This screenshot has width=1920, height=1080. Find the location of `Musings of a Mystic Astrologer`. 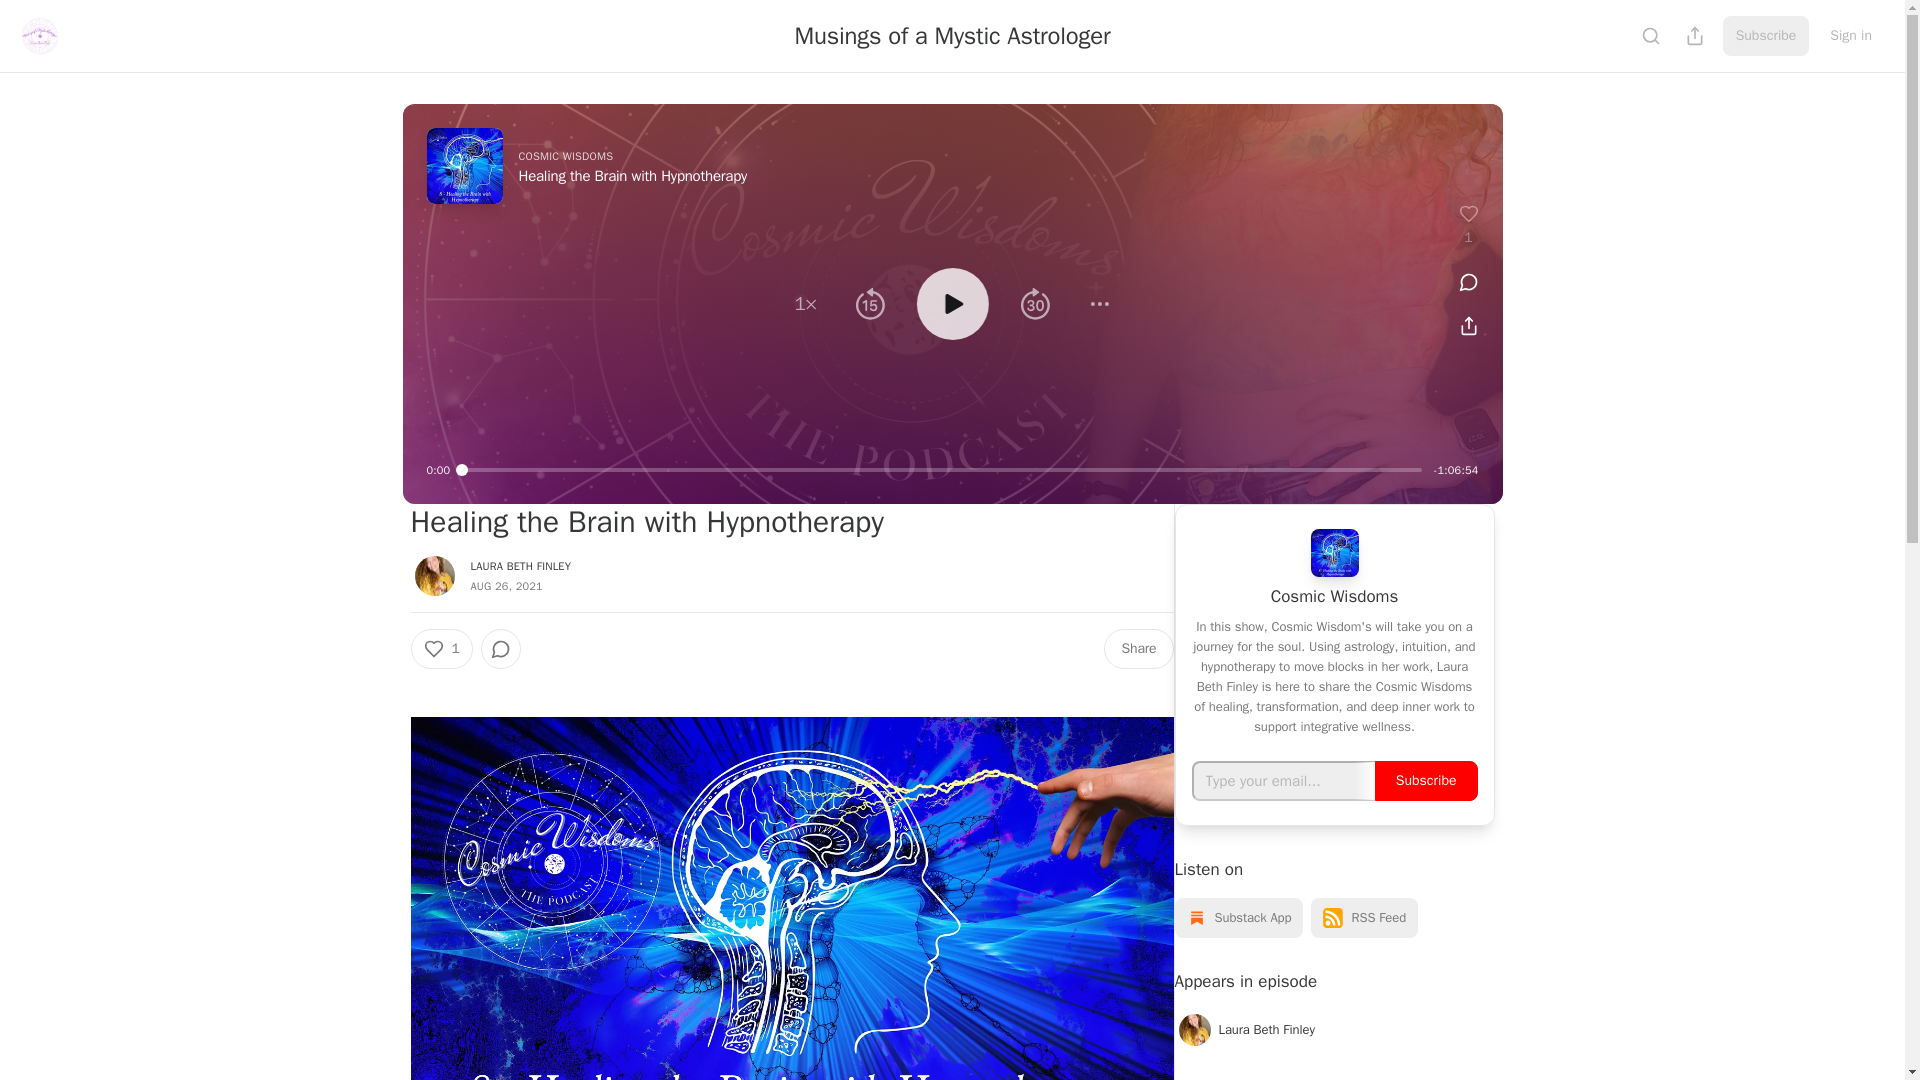

Musings of a Mystic Astrologer is located at coordinates (952, 35).